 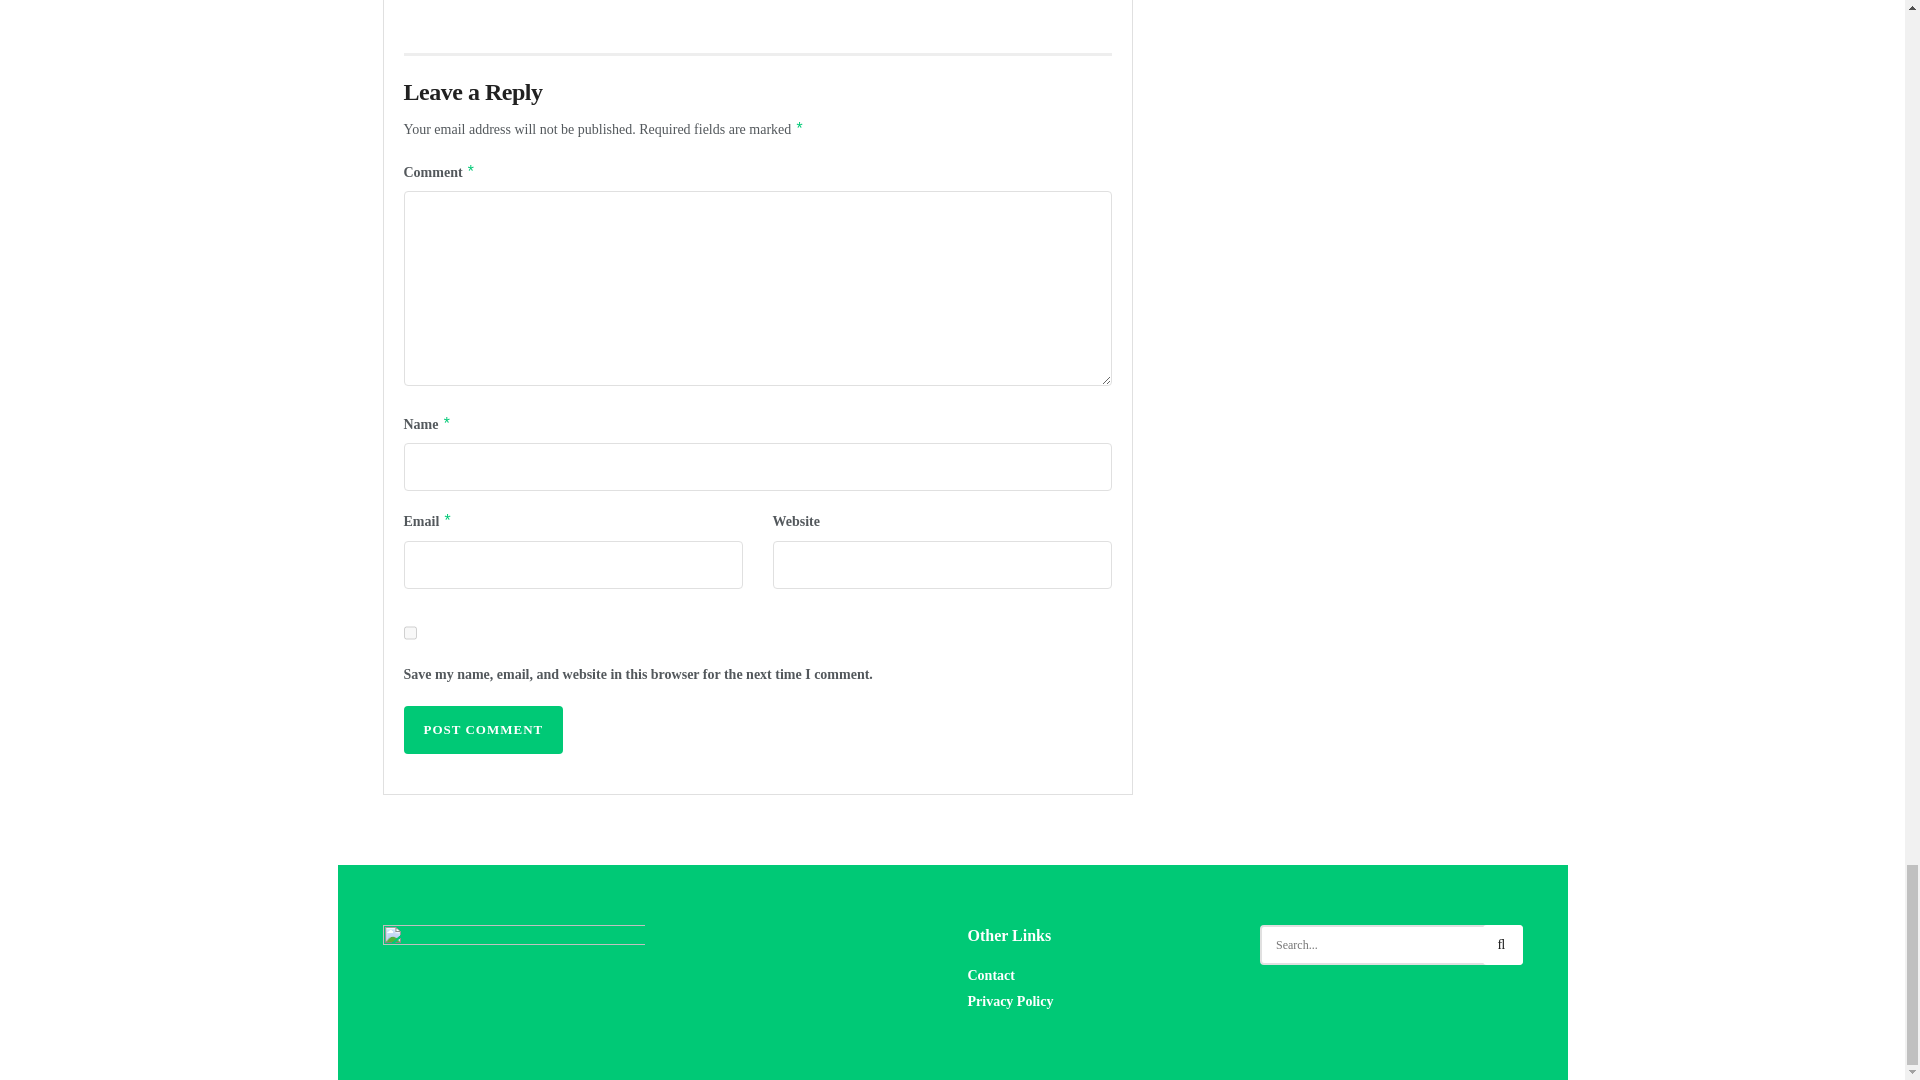 I want to click on Post Comment, so click(x=484, y=730).